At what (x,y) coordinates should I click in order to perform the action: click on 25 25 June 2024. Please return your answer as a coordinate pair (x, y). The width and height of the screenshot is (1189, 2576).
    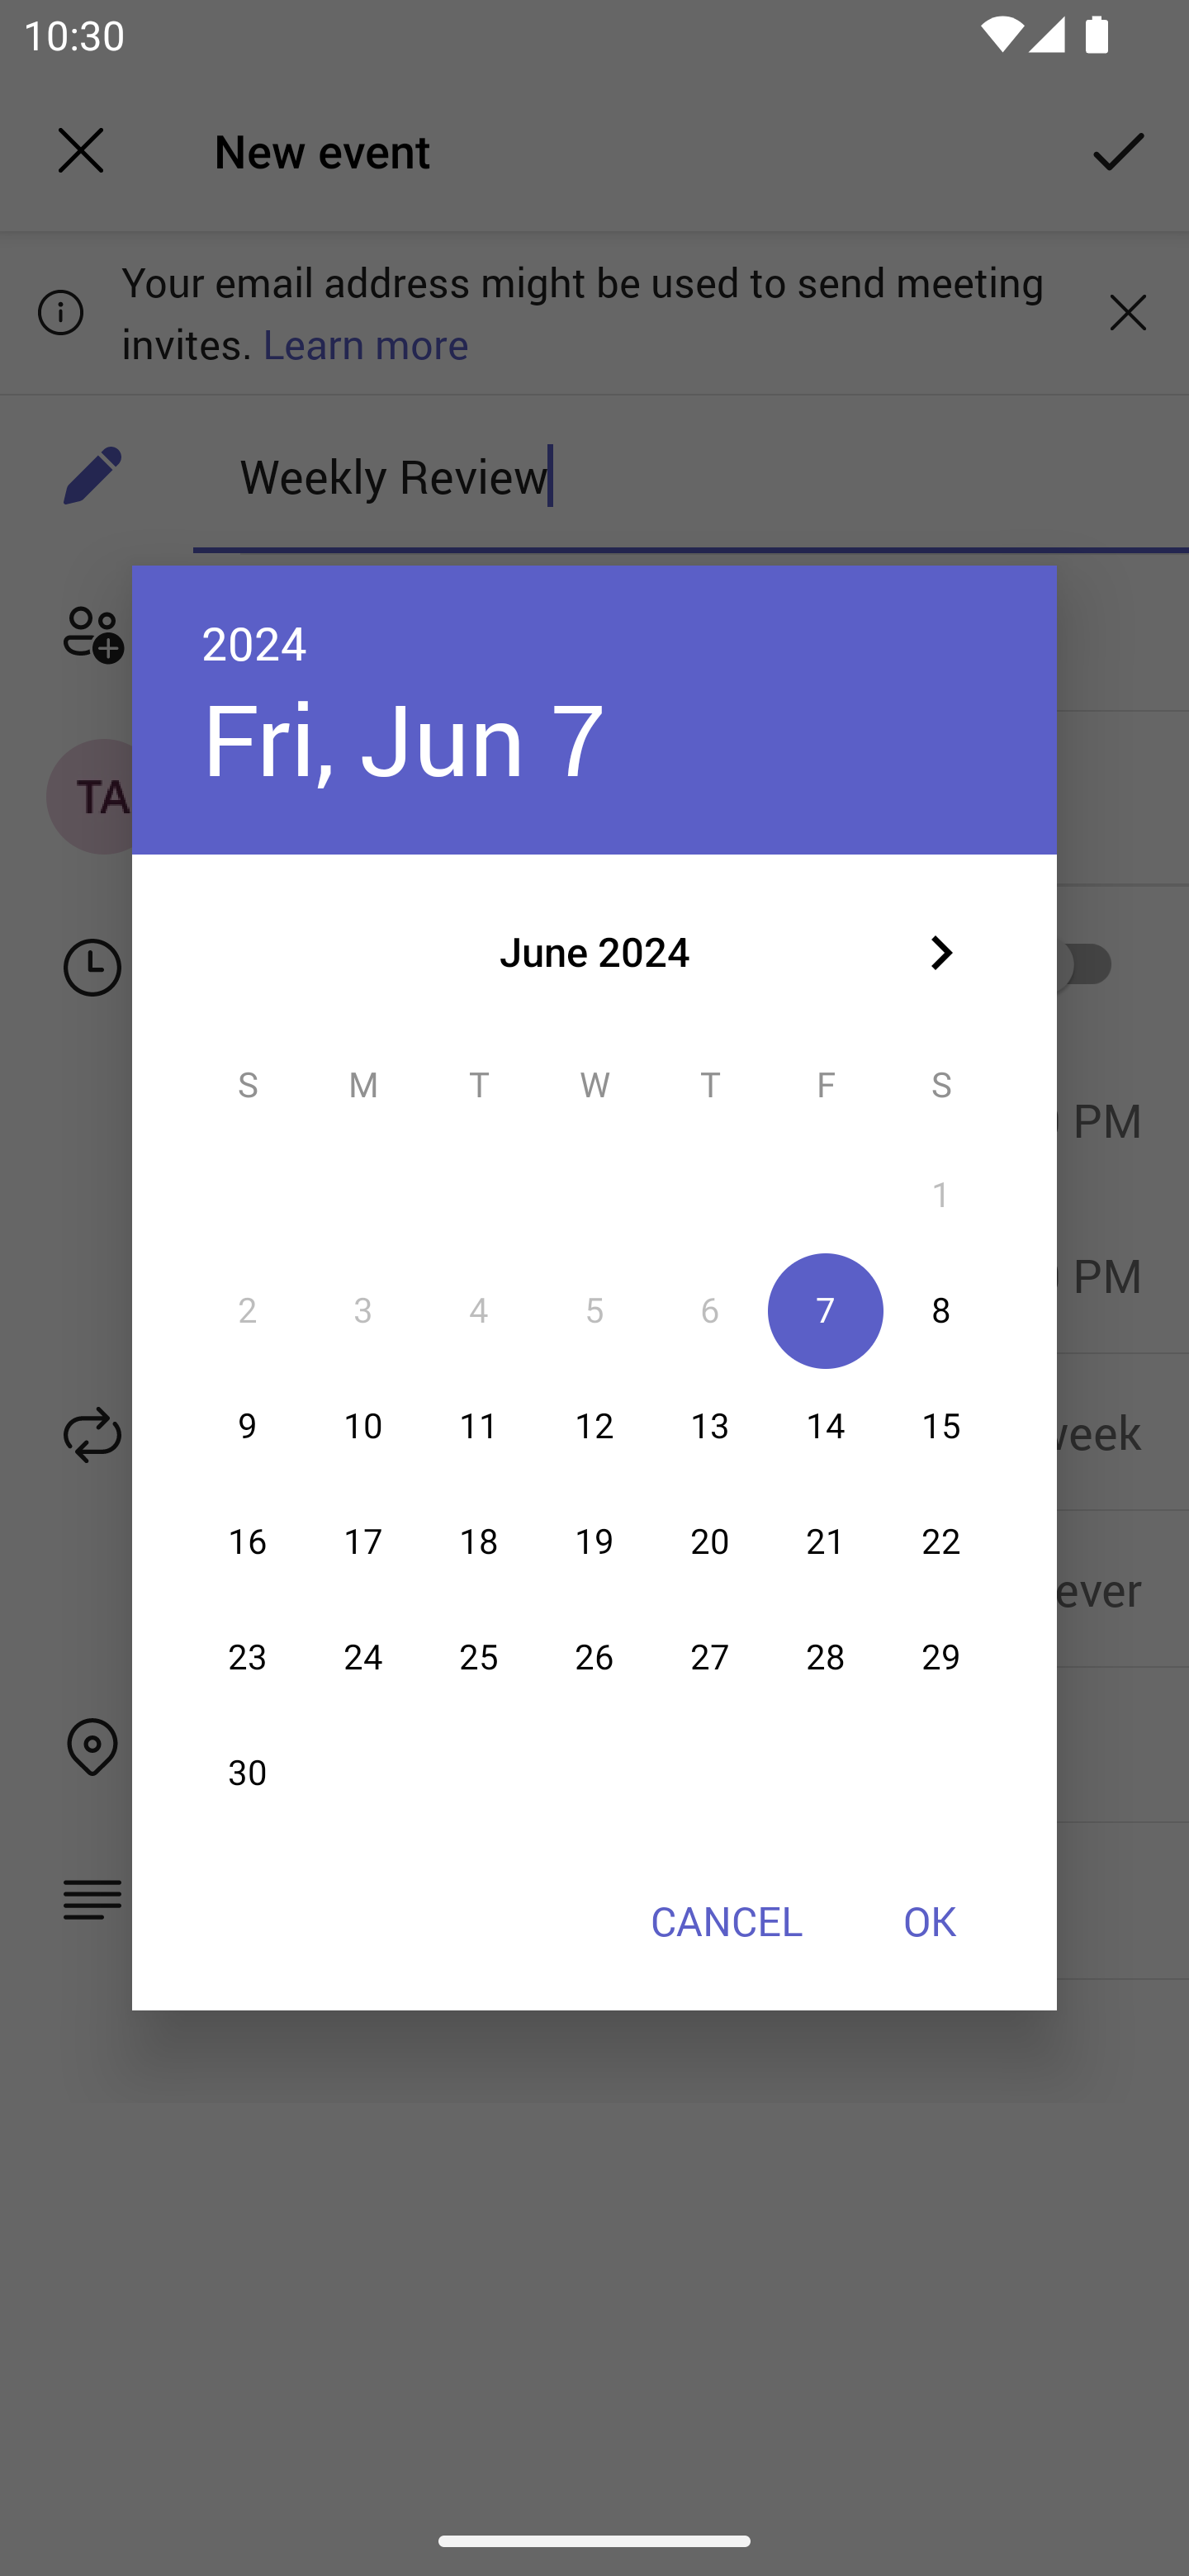
    Looking at the image, I should click on (478, 1657).